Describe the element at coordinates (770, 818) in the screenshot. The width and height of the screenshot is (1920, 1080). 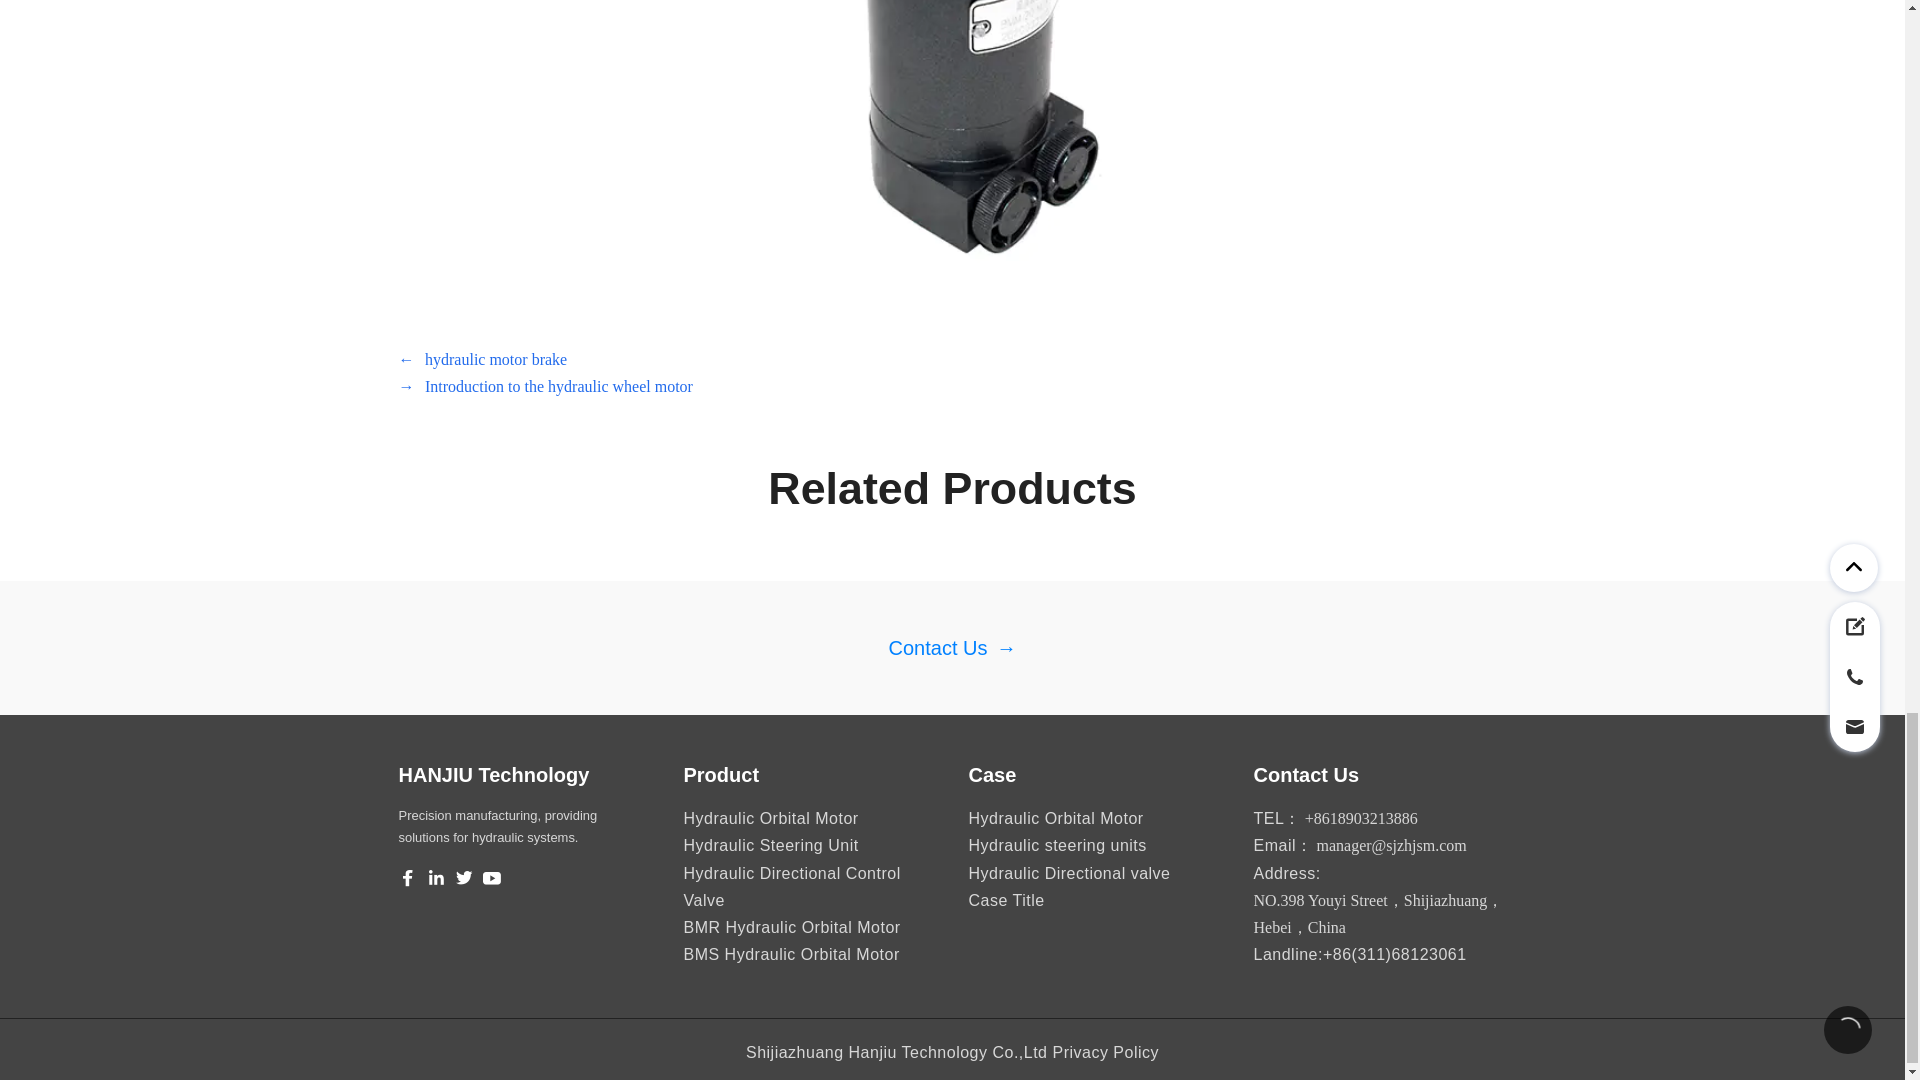
I see `Hydraulic Orbital Motor` at that location.